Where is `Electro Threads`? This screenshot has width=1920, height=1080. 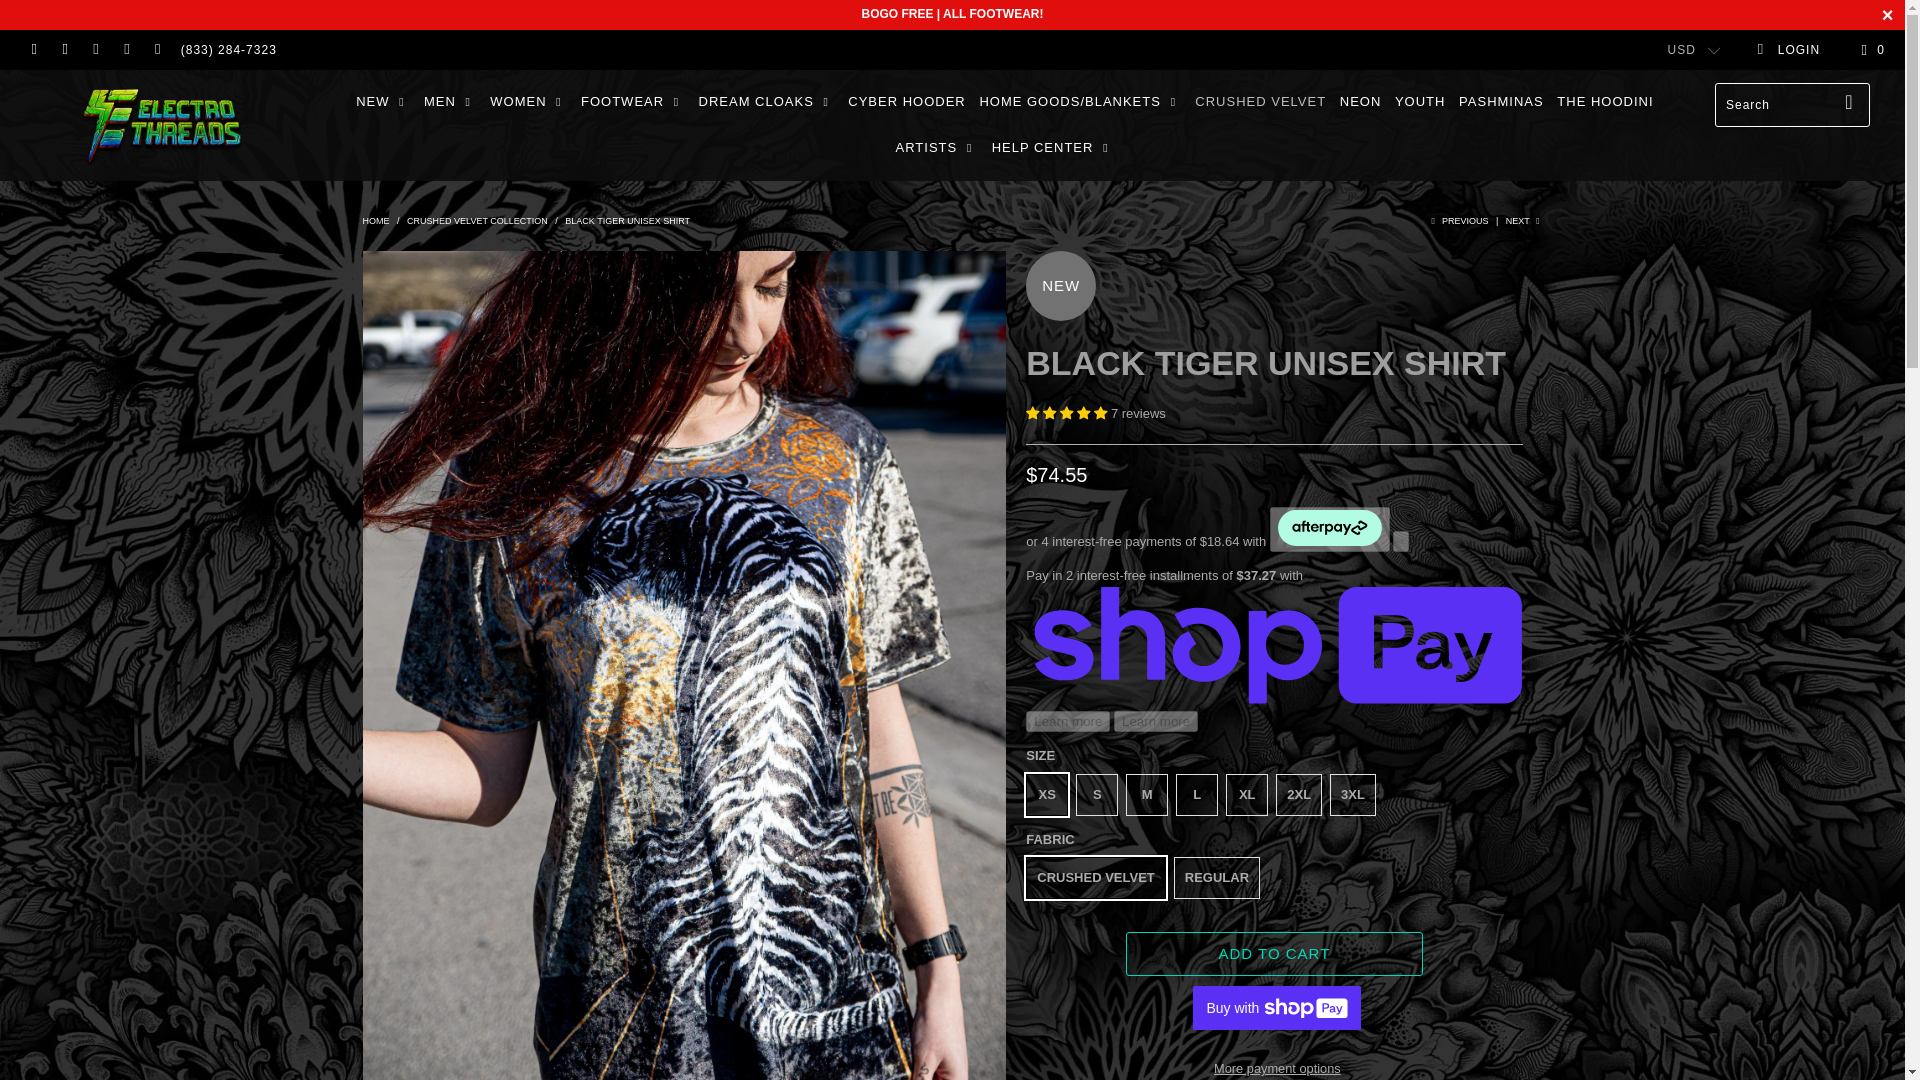 Electro Threads is located at coordinates (162, 125).